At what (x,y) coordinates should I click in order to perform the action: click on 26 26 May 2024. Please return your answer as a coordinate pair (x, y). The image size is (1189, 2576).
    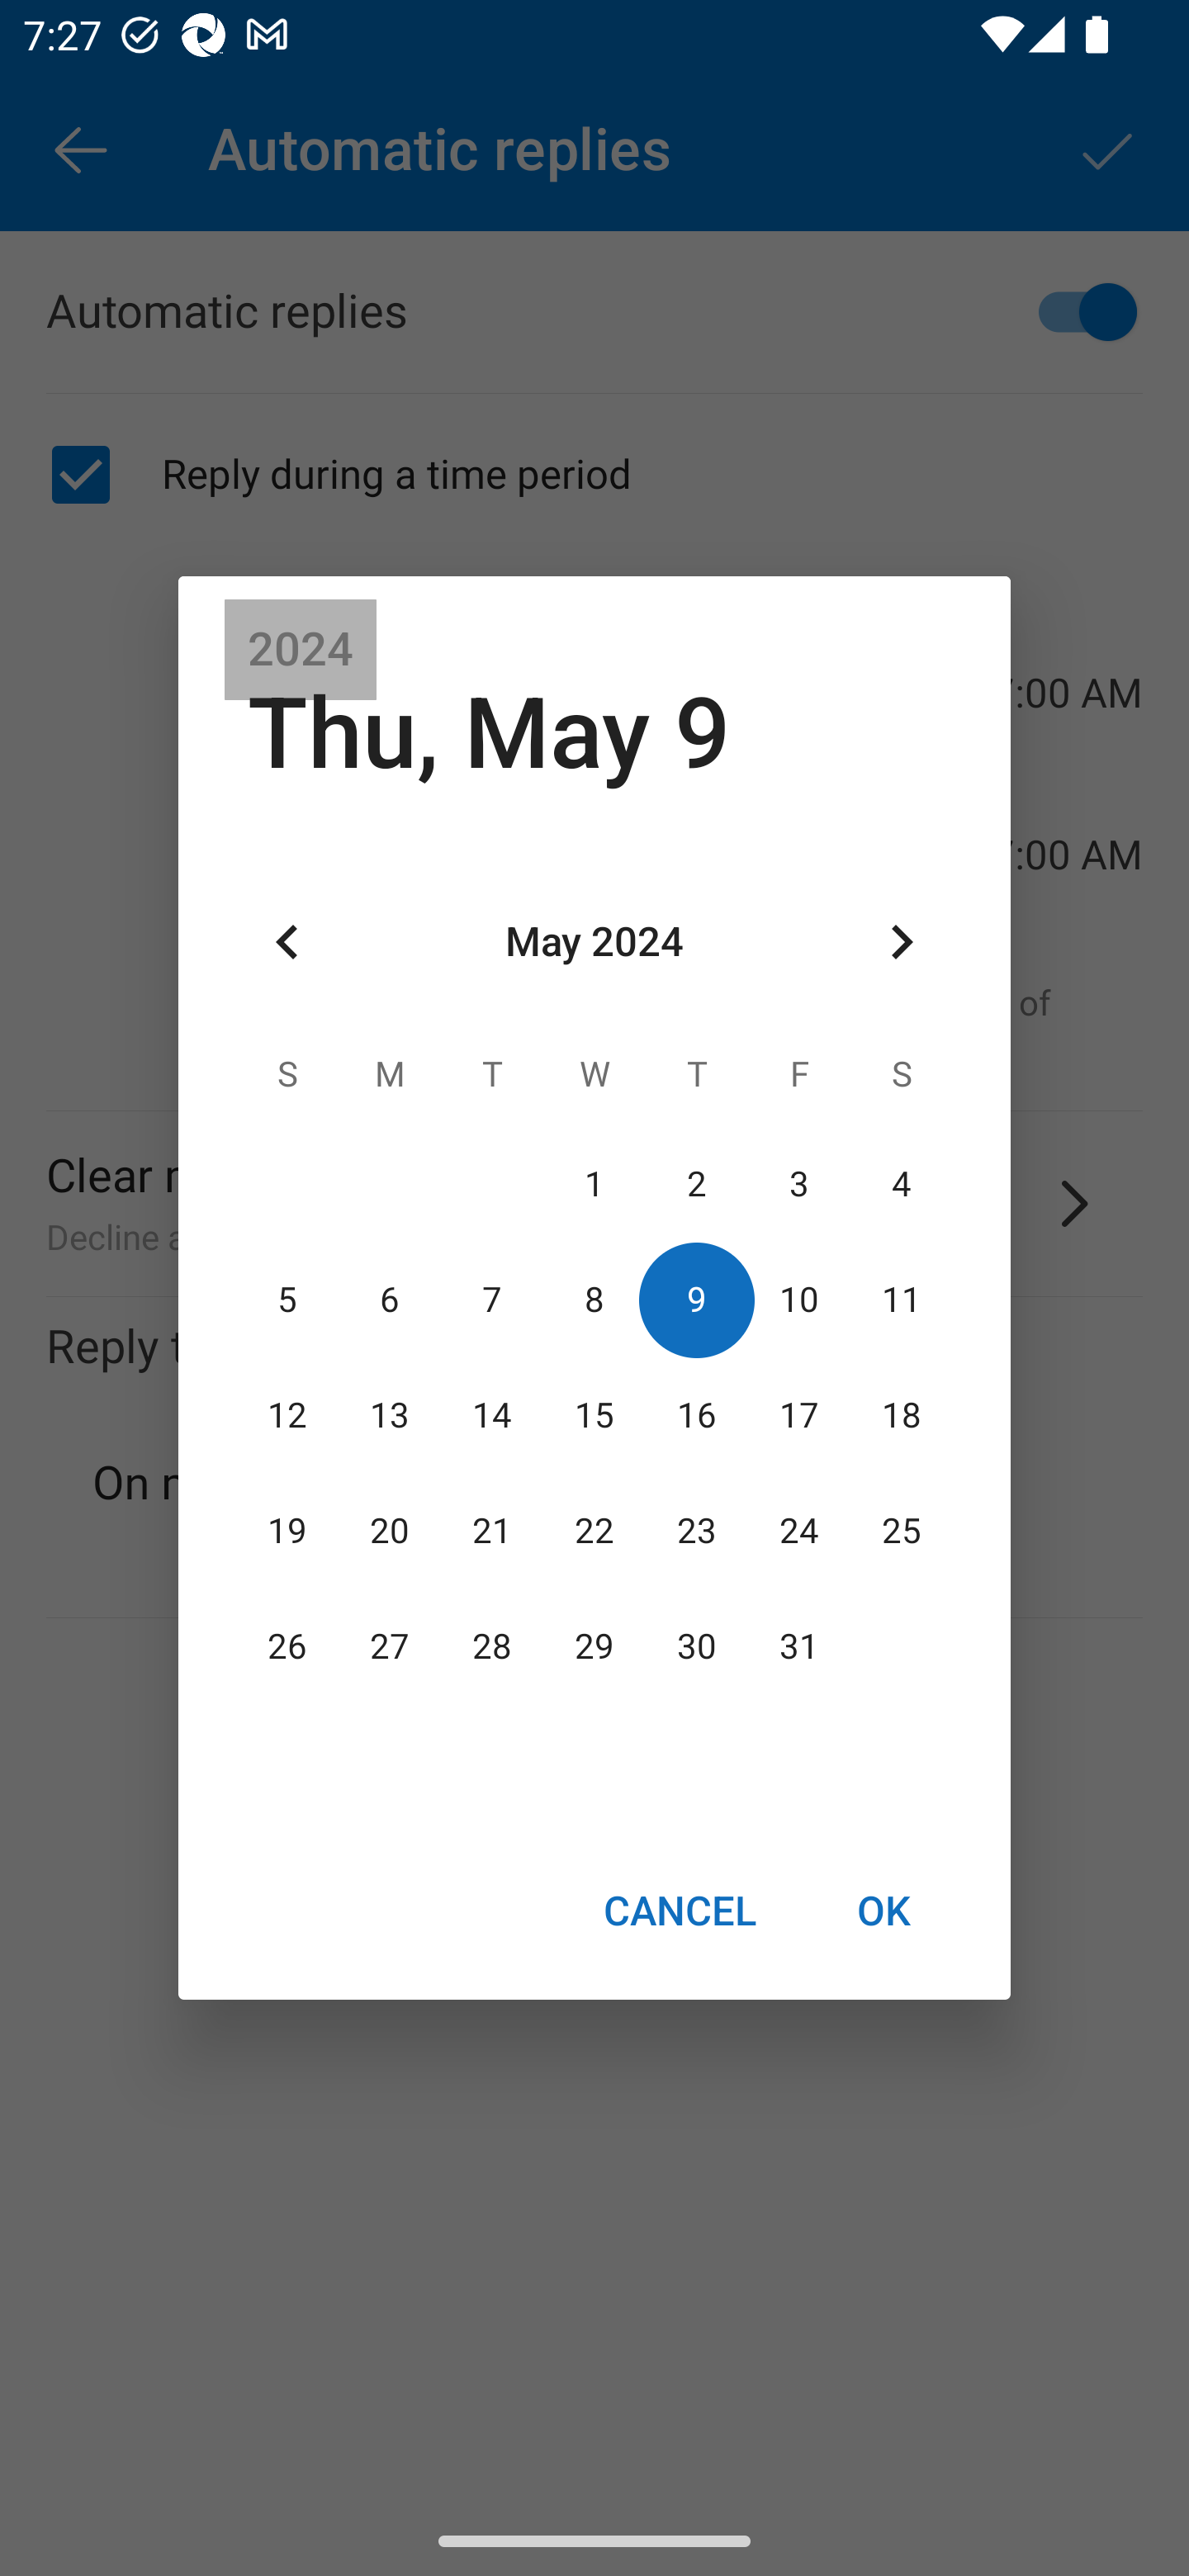
    Looking at the image, I should click on (287, 1647).